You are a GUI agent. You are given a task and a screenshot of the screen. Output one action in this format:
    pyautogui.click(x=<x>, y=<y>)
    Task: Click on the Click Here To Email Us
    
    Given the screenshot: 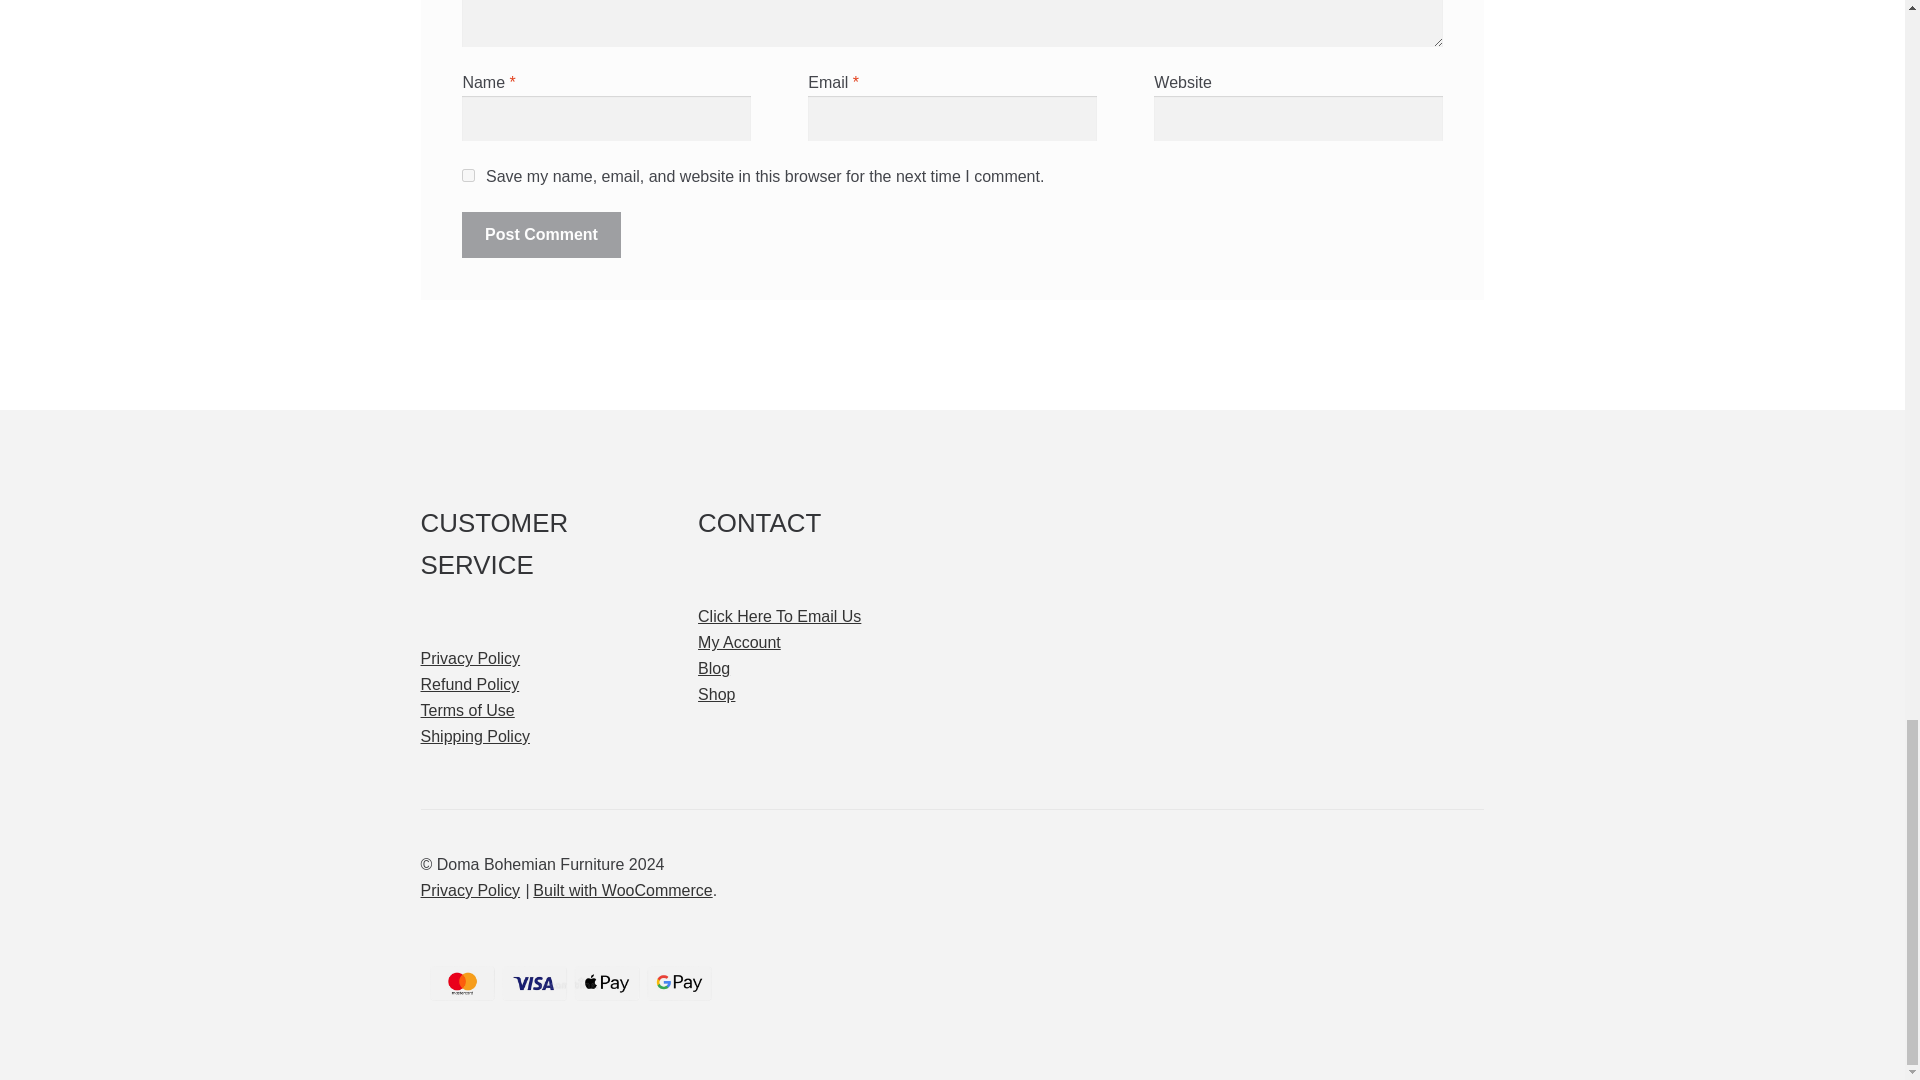 What is the action you would take?
    pyautogui.click(x=779, y=616)
    